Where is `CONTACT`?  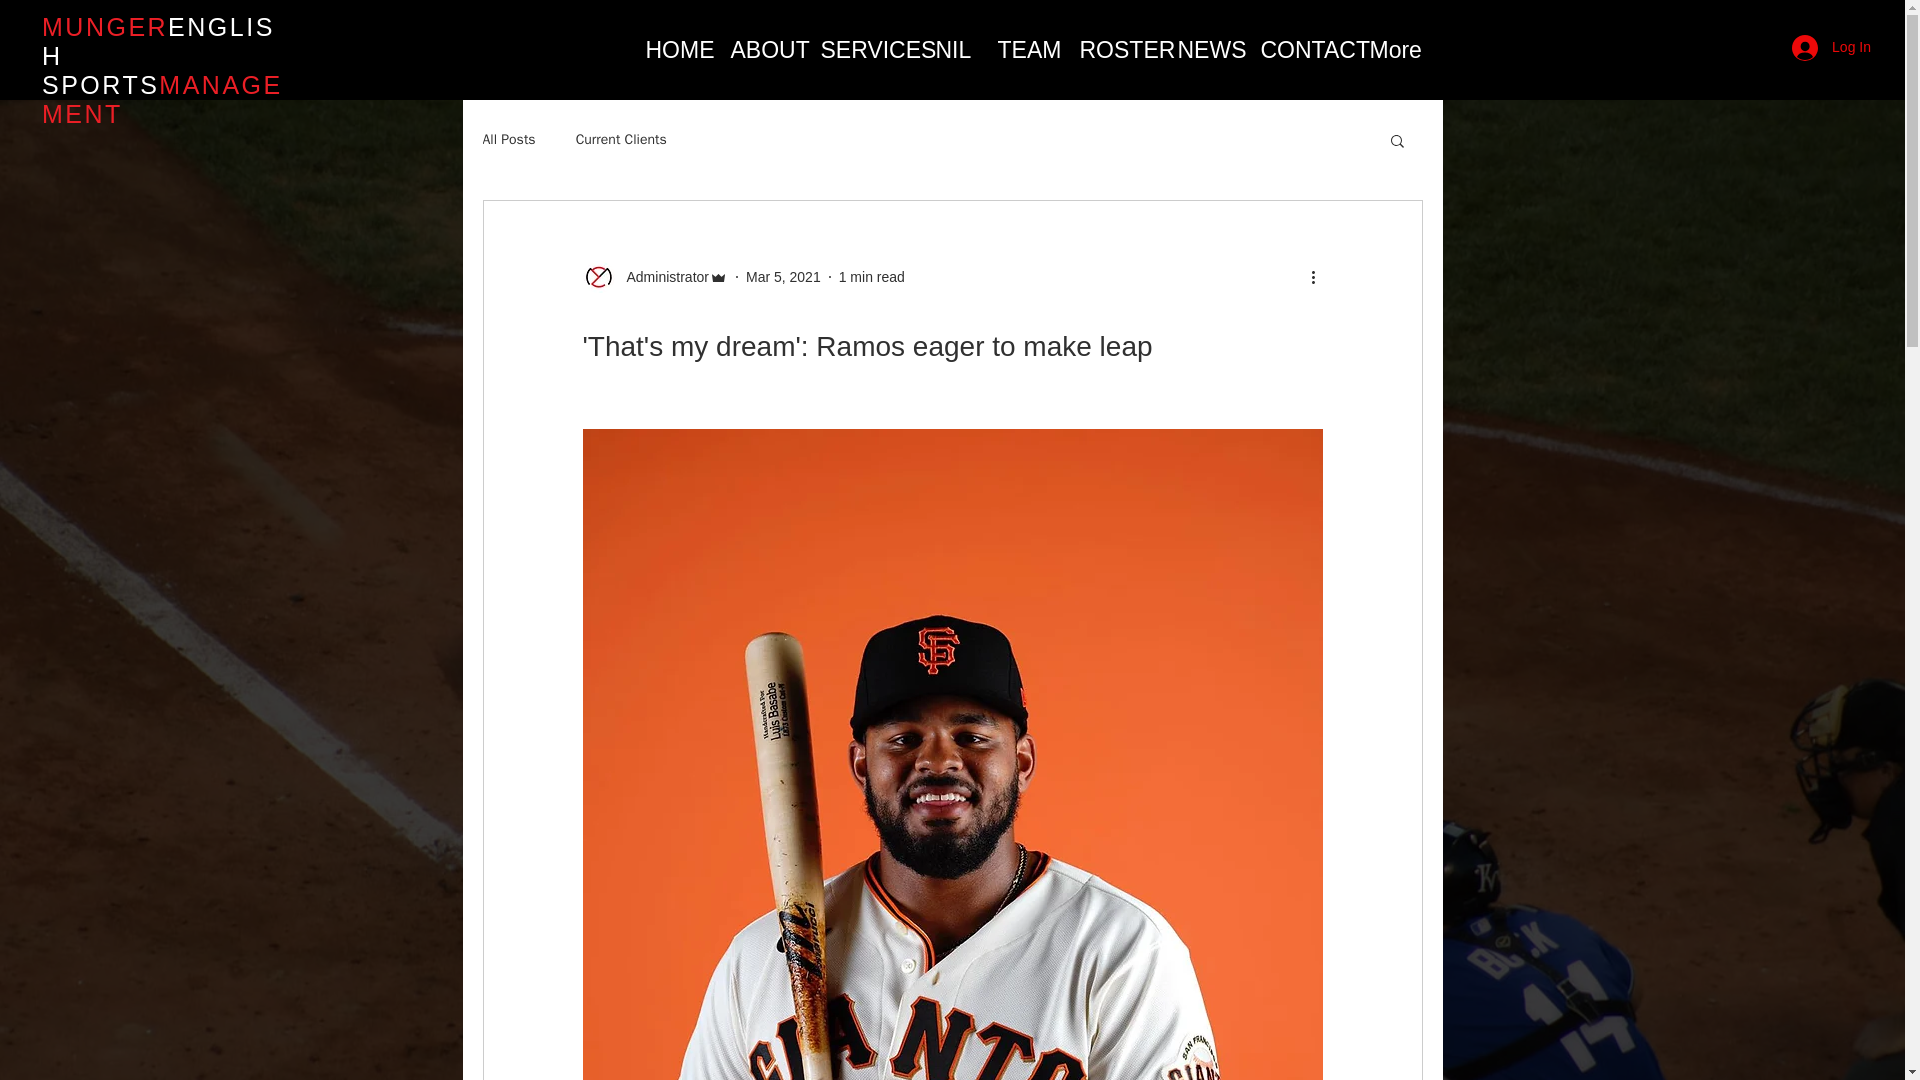 CONTACT is located at coordinates (1300, 50).